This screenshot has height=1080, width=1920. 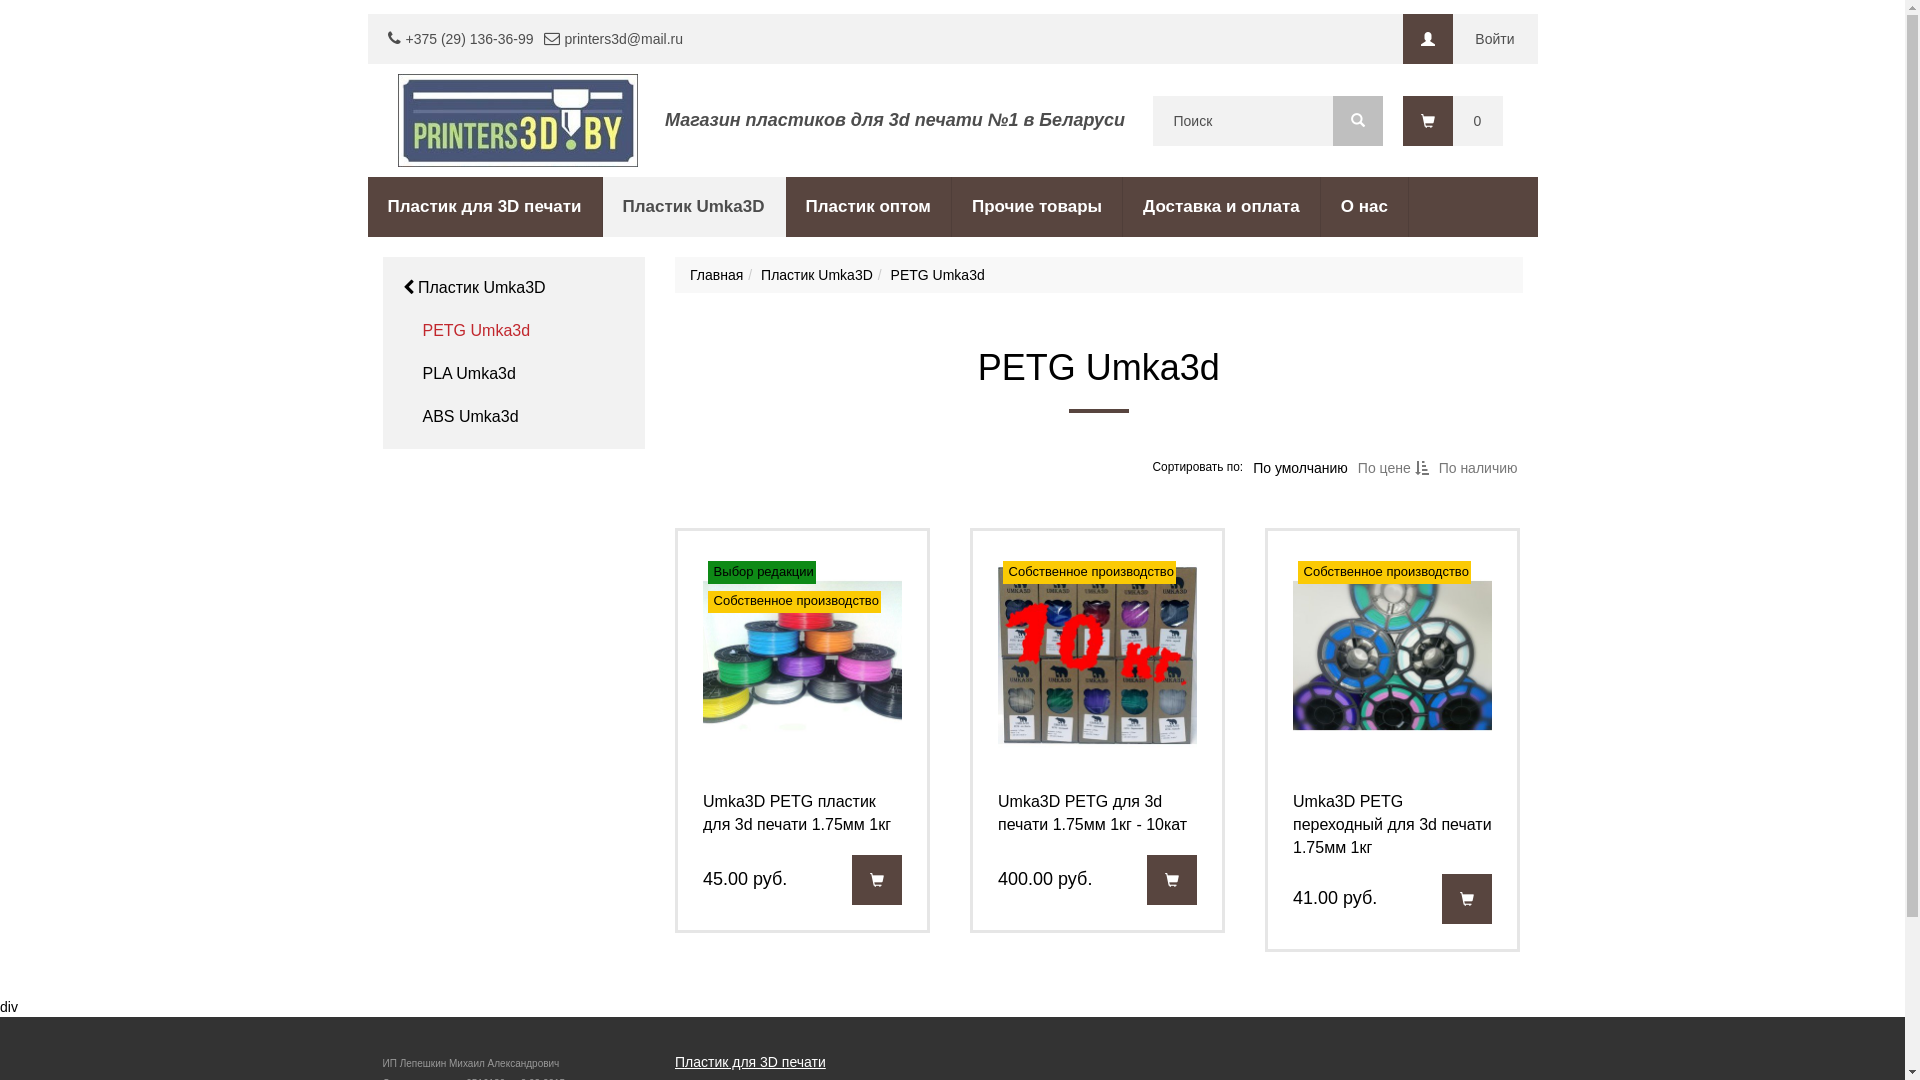 I want to click on PLA Umka3d, so click(x=468, y=374).